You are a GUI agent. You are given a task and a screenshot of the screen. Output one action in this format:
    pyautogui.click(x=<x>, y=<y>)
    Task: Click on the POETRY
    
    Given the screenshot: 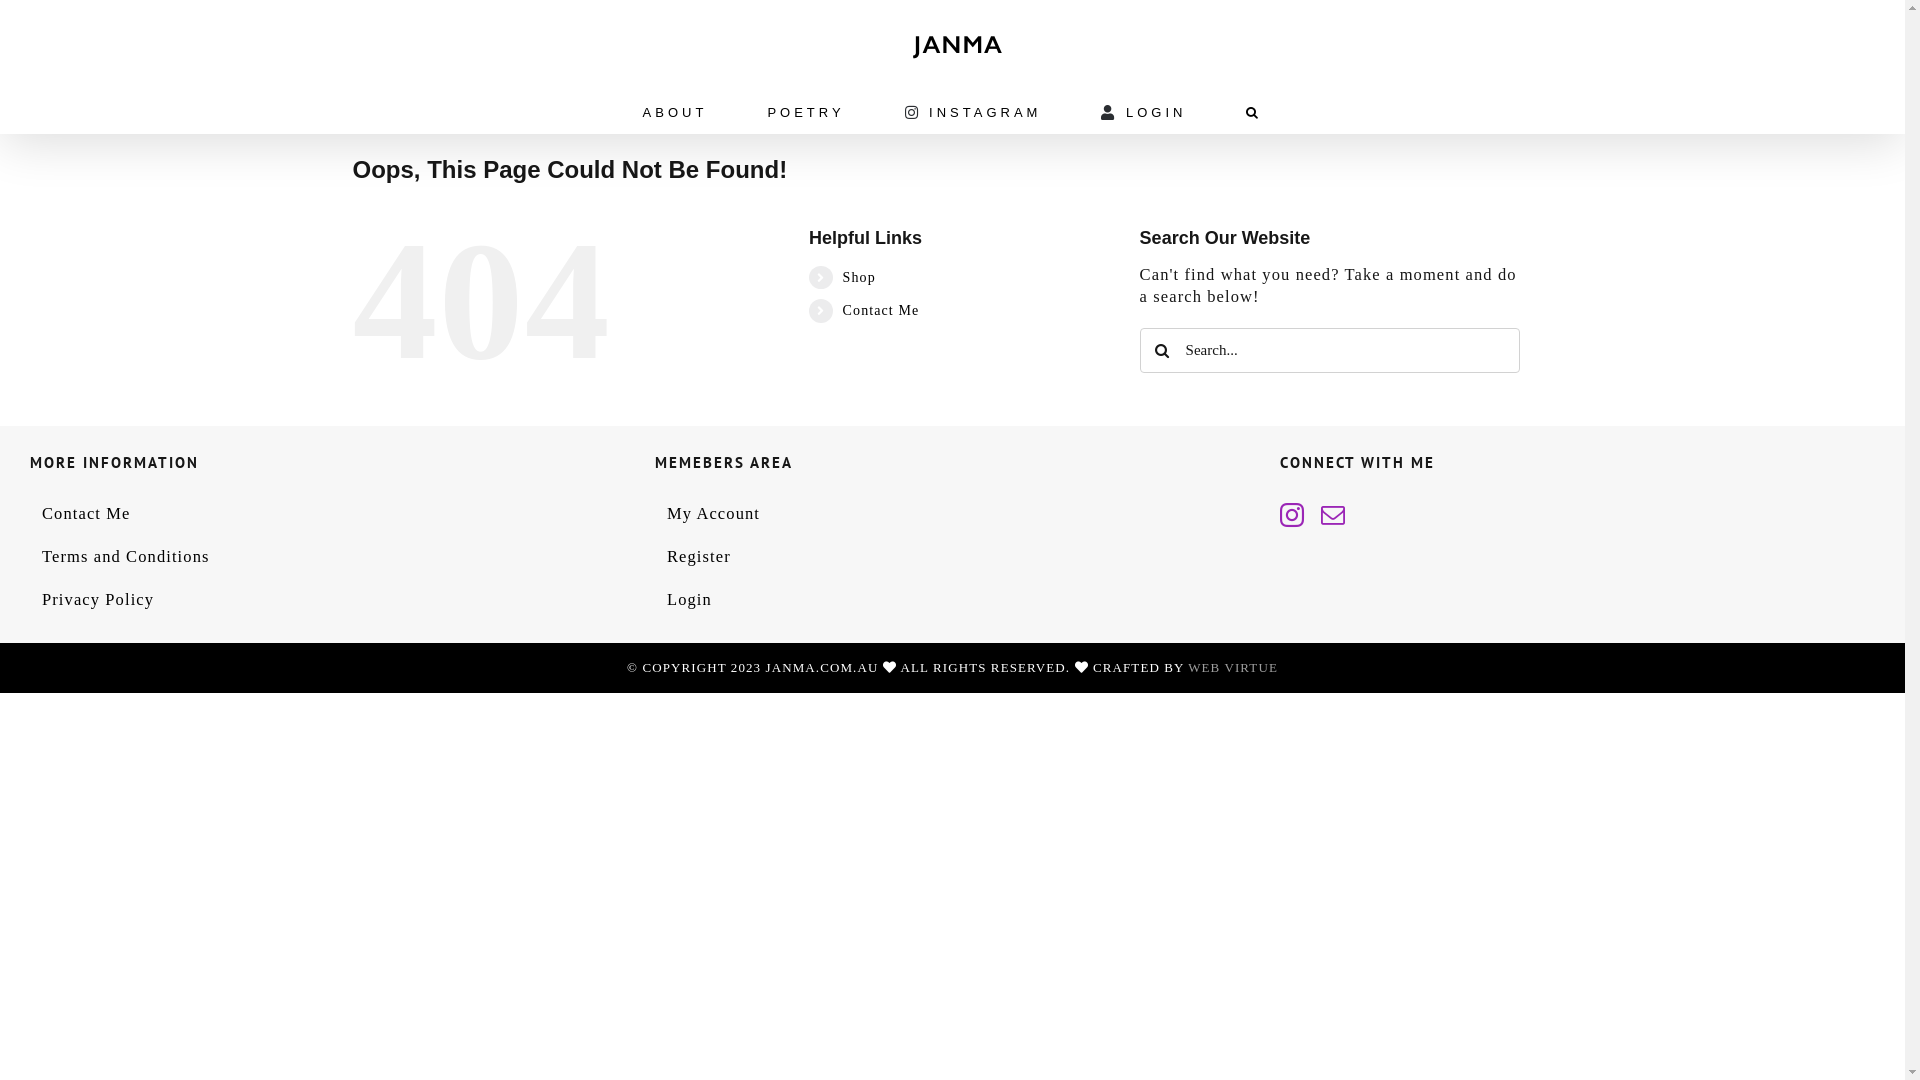 What is the action you would take?
    pyautogui.click(x=806, y=112)
    